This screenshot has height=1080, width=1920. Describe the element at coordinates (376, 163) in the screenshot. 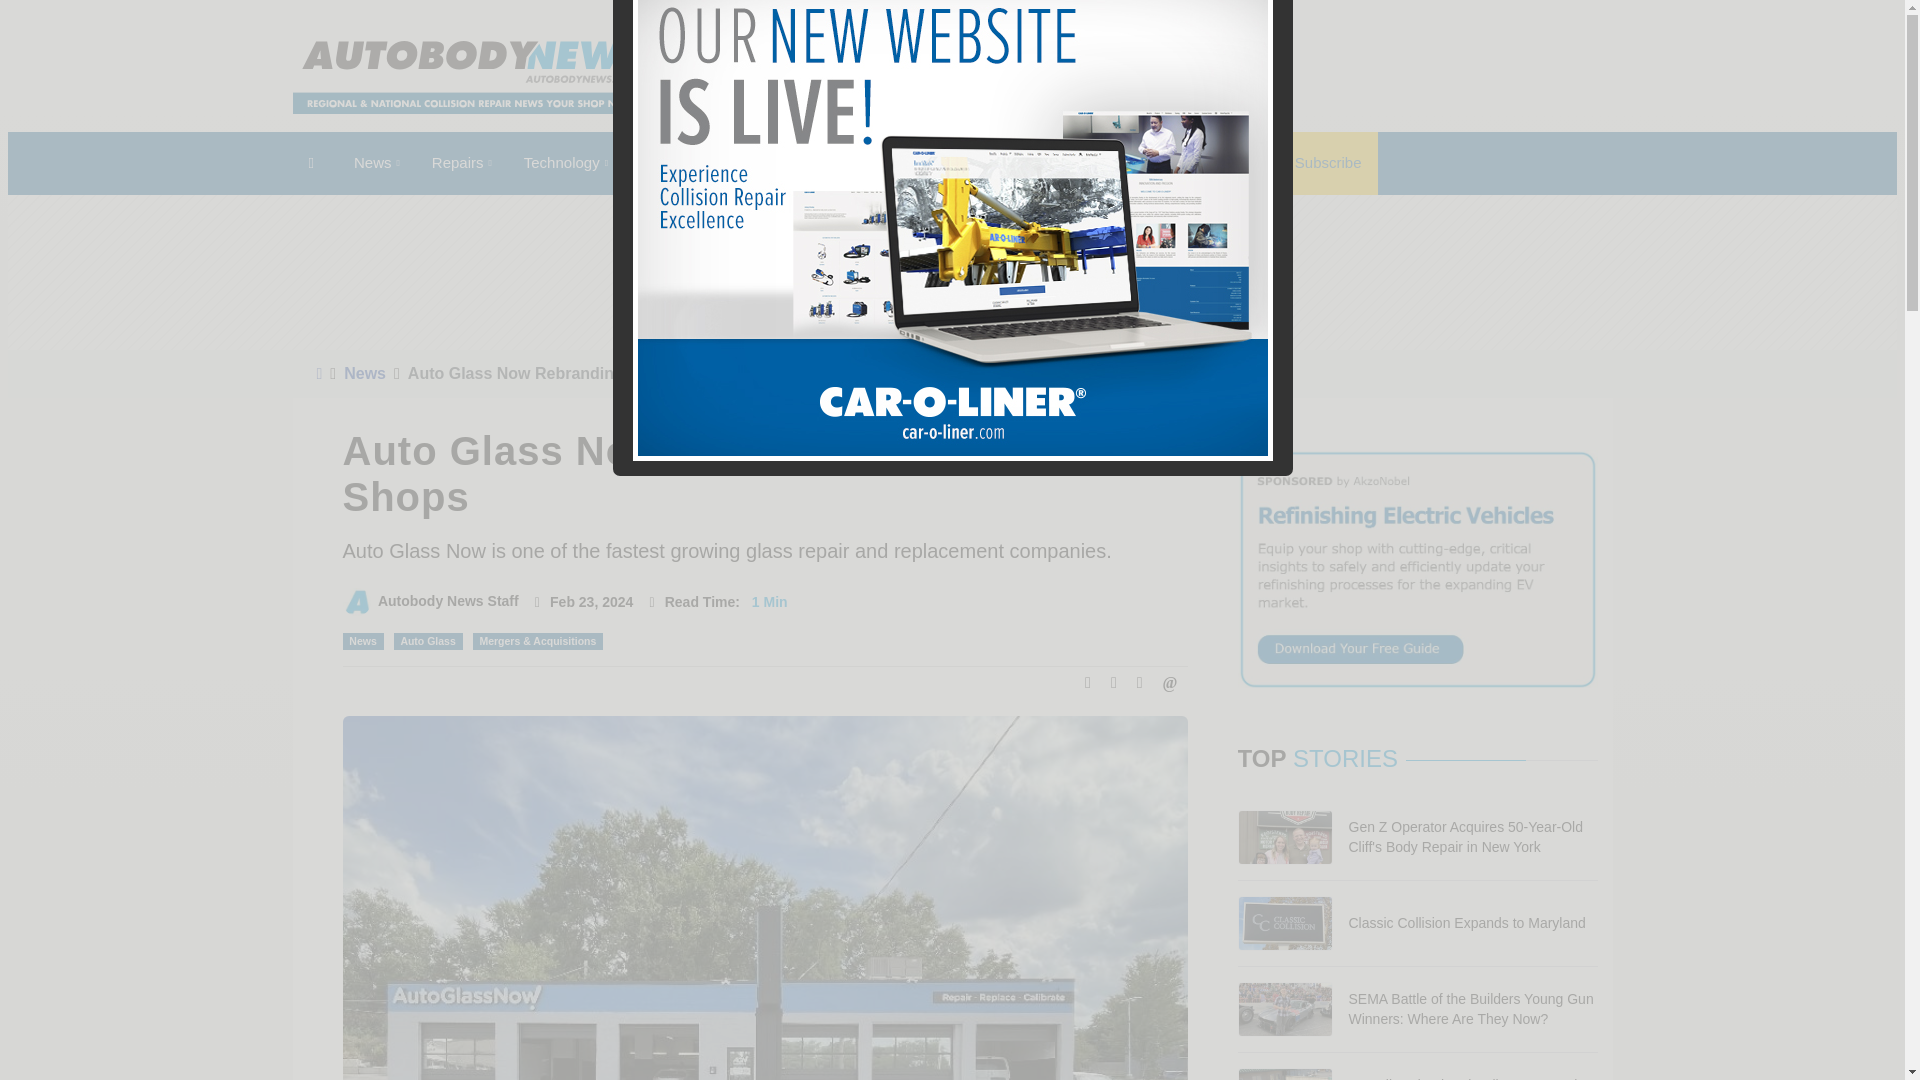

I see `News` at that location.